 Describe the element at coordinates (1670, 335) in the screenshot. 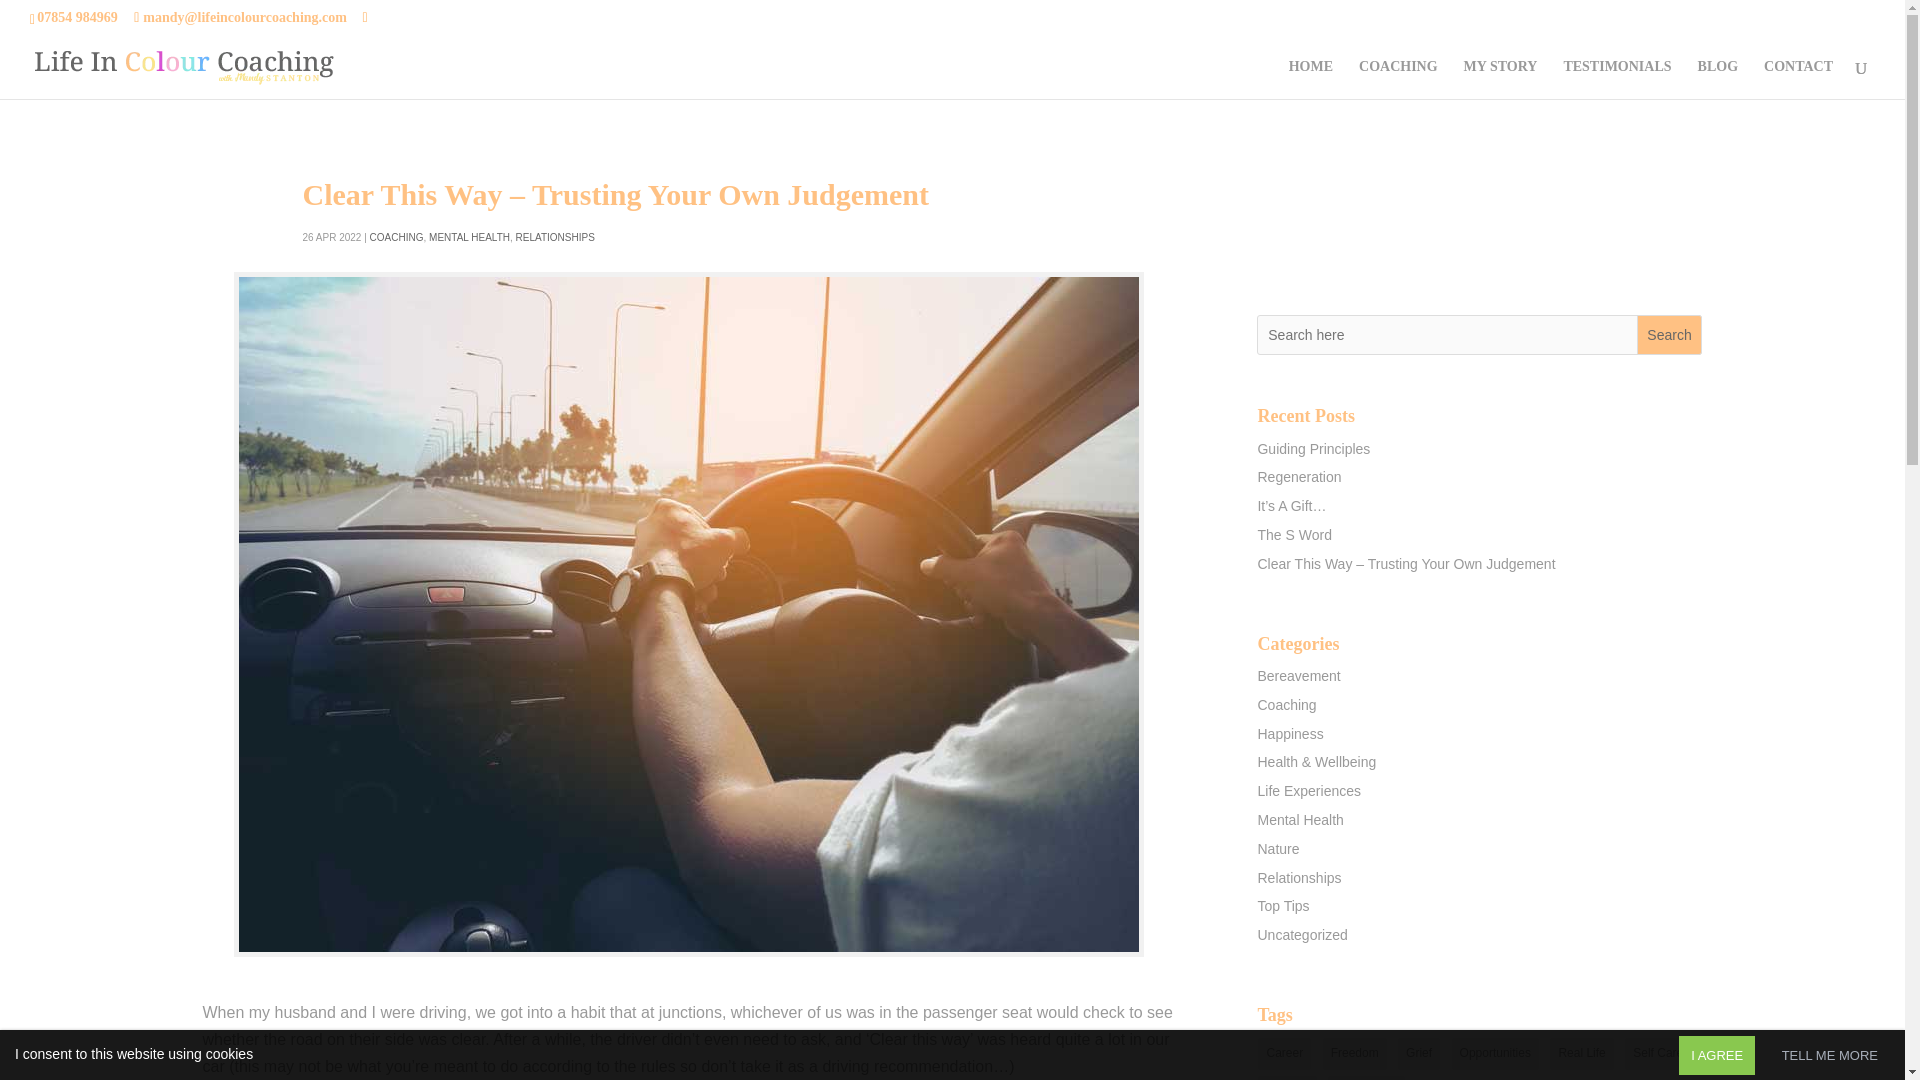

I see `Search` at that location.